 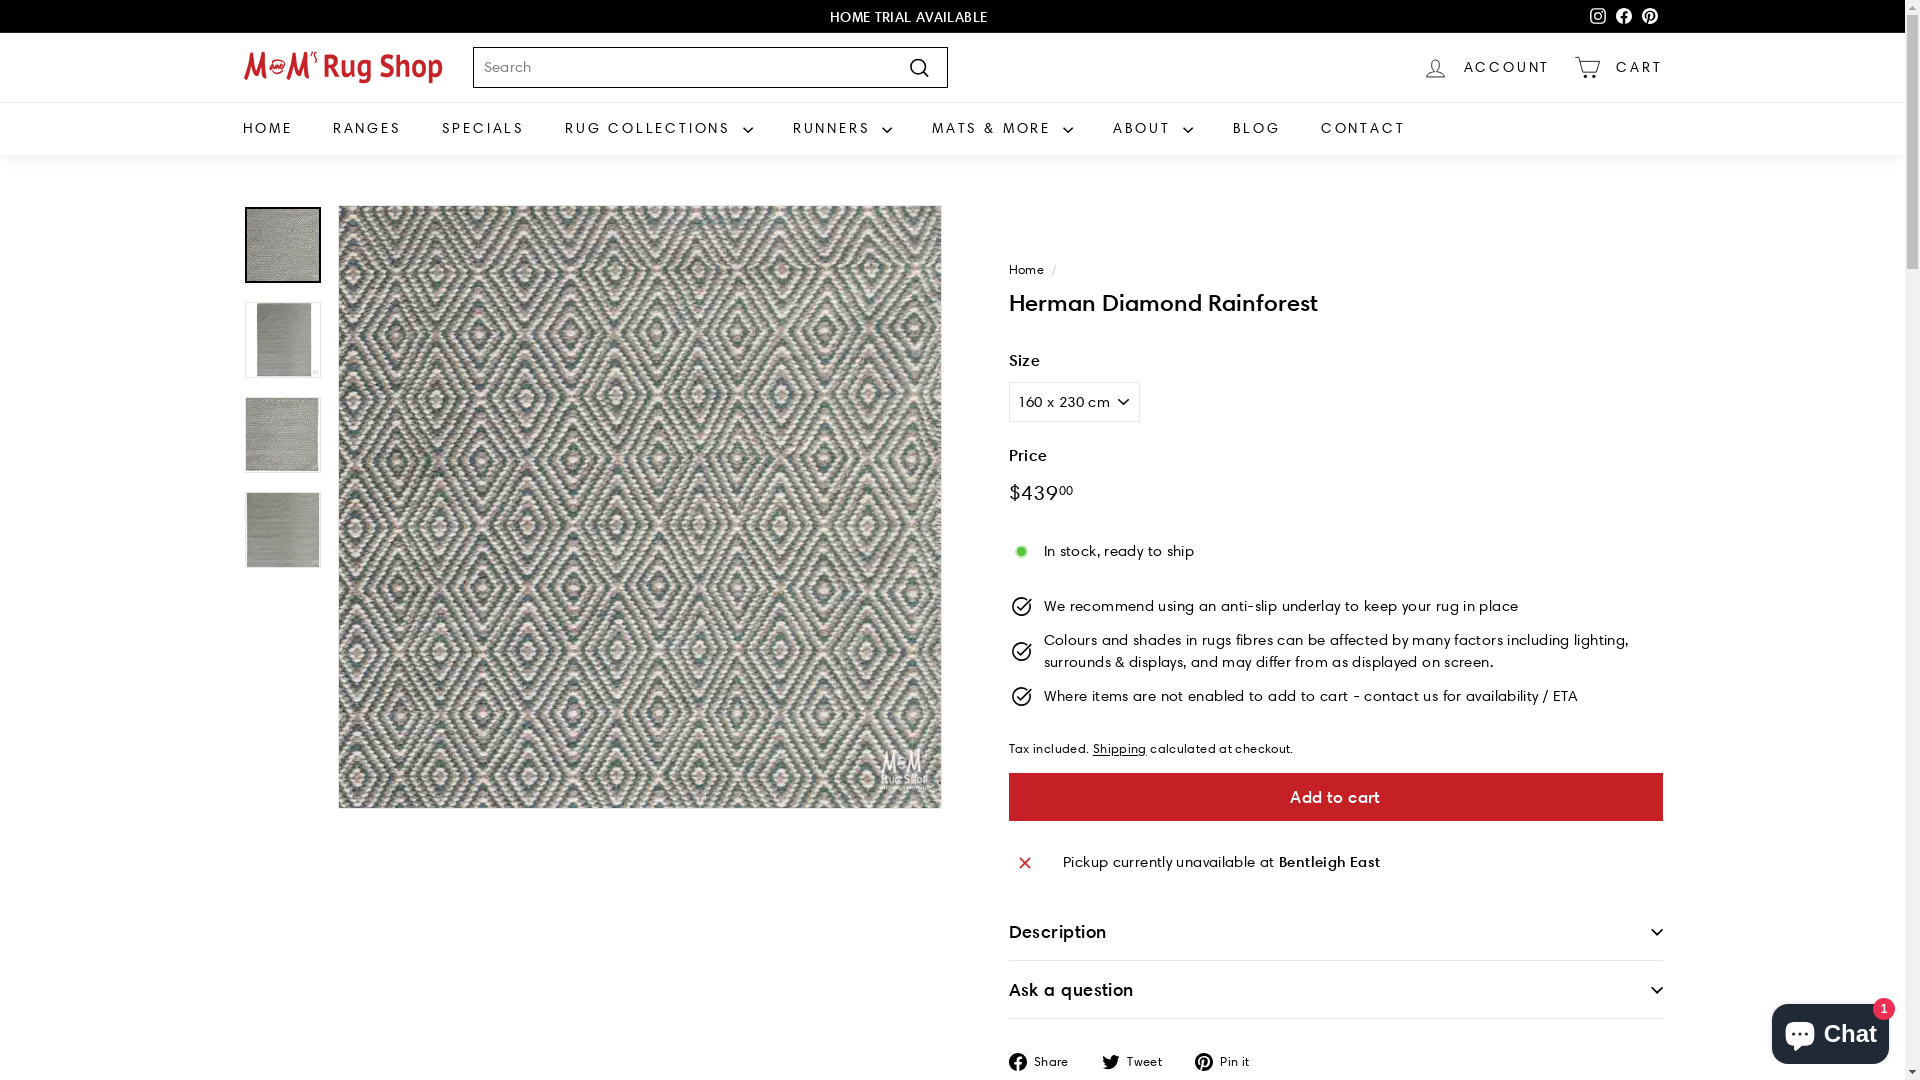 What do you see at coordinates (1649, 16) in the screenshot?
I see `Pinterest` at bounding box center [1649, 16].